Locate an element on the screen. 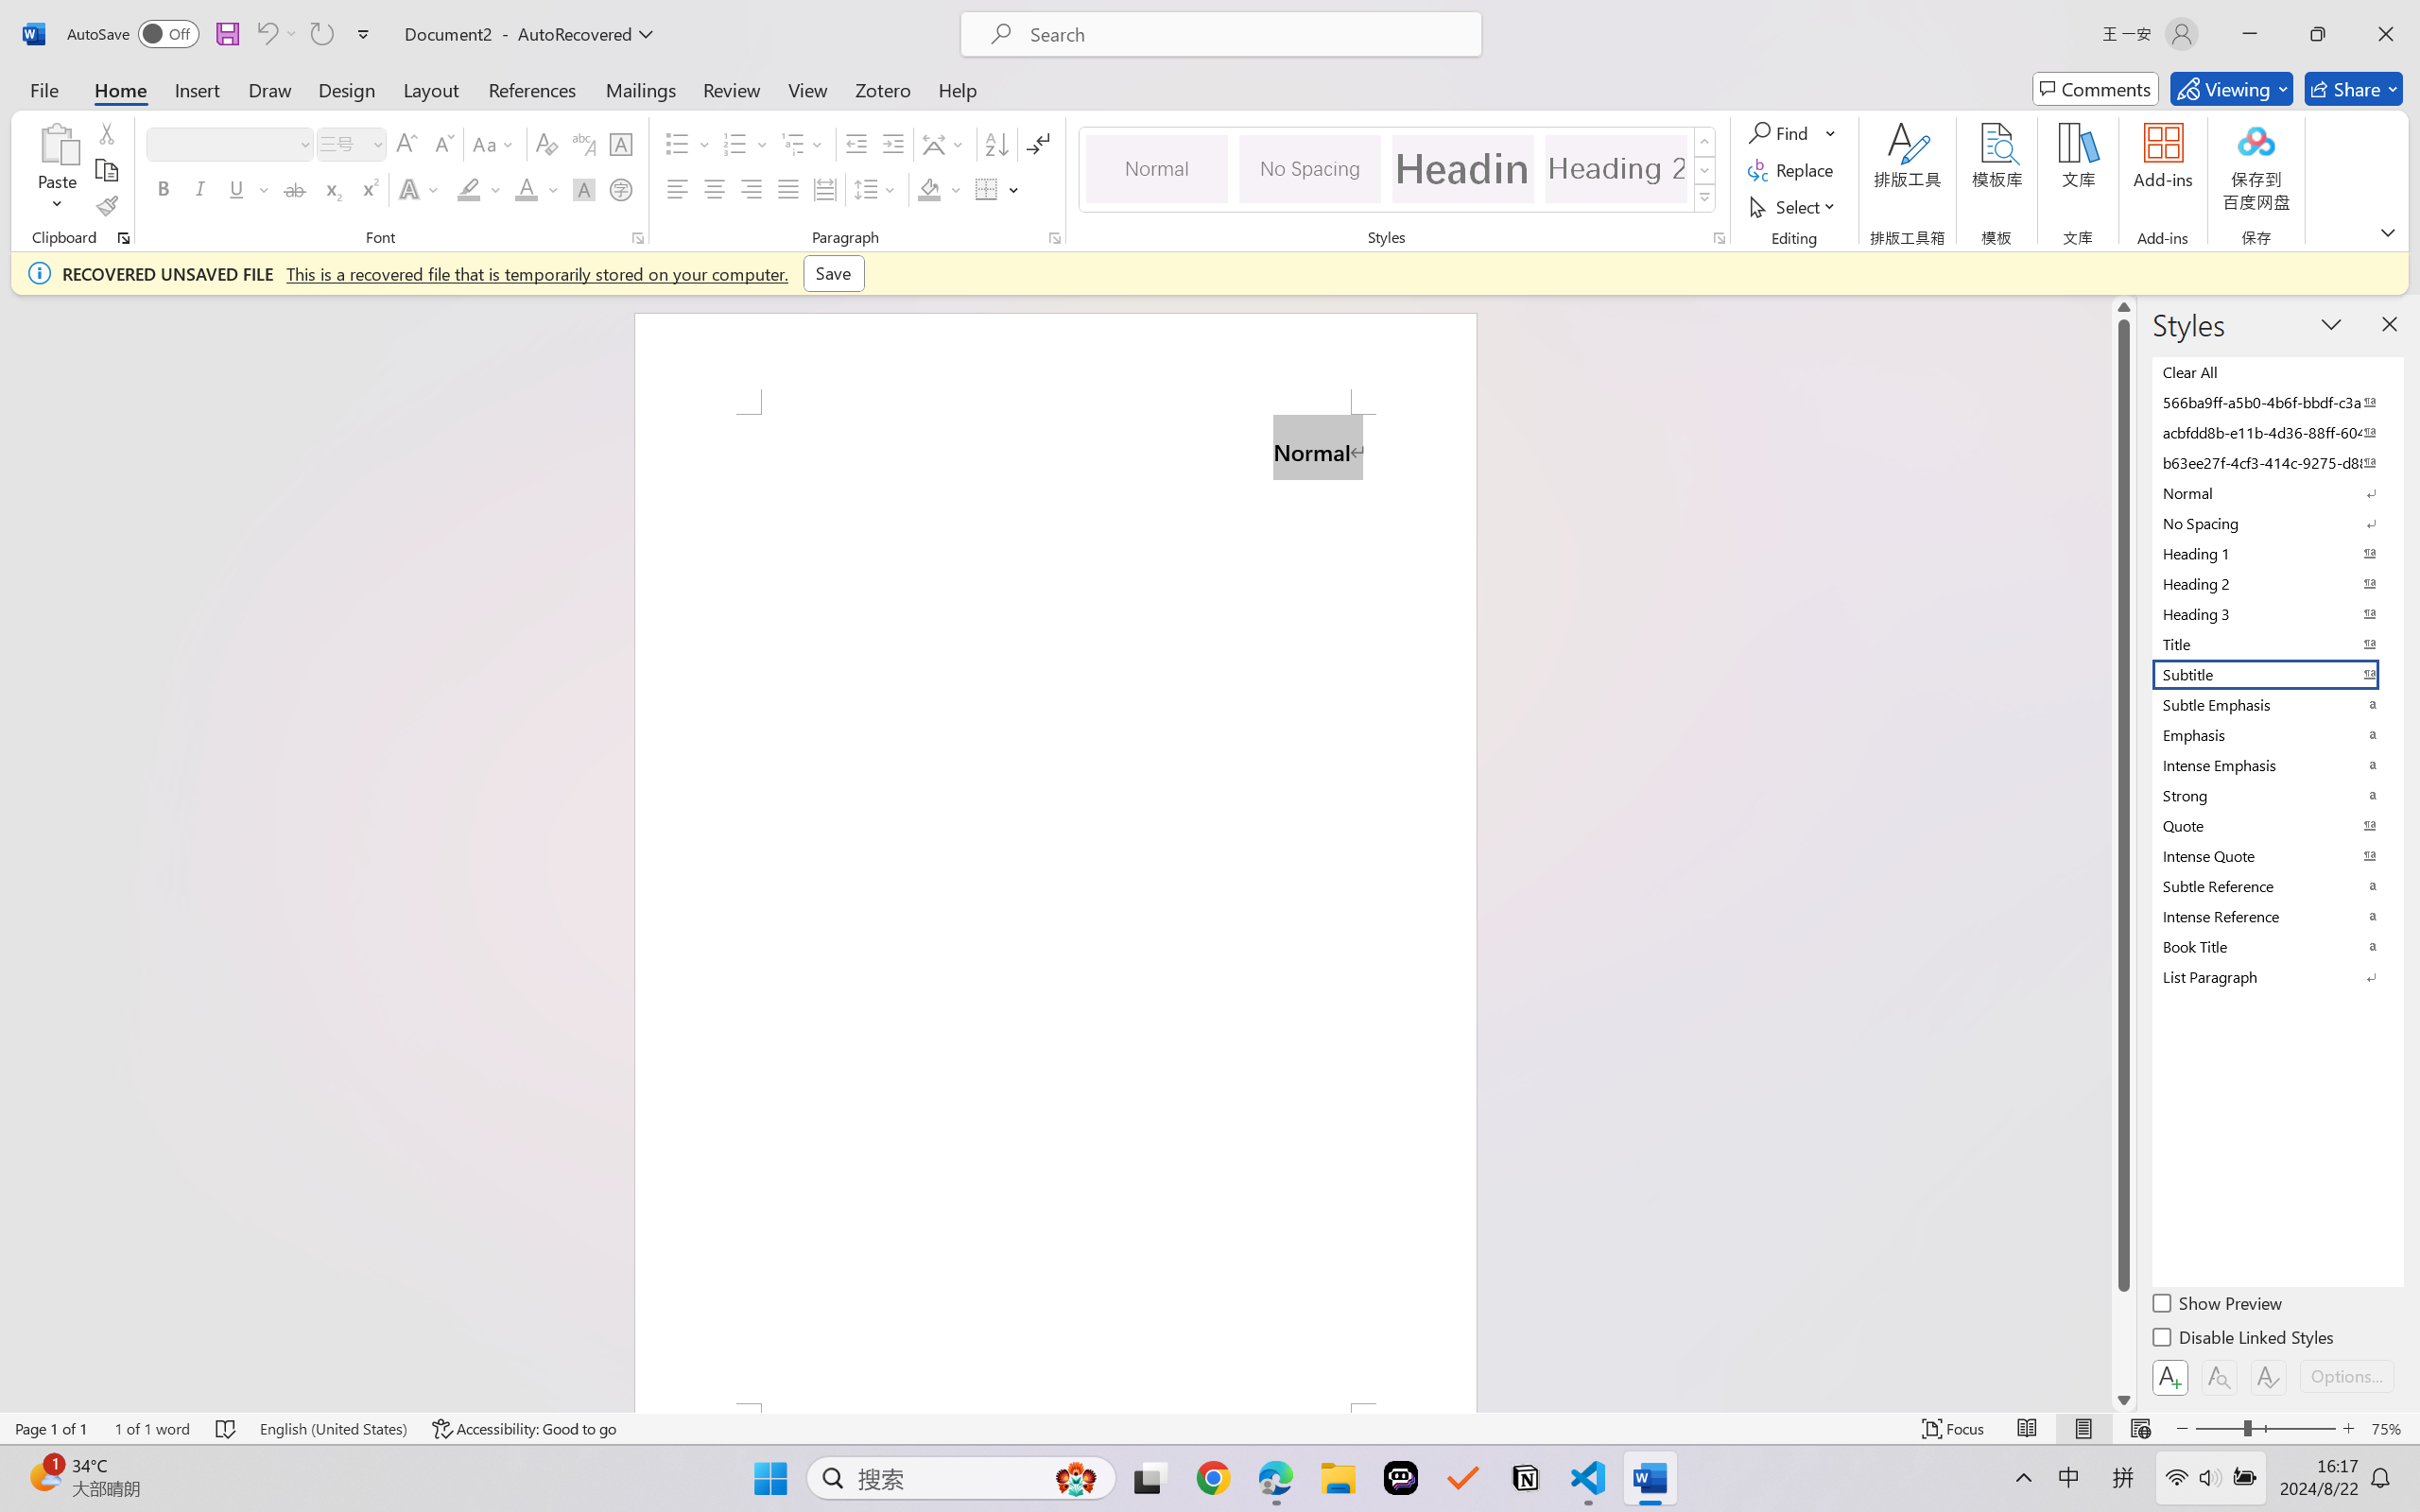 Image resolution: width=2420 pixels, height=1512 pixels. b63ee27f-4cf3-414c-9275-d88e3f90795e is located at coordinates (2276, 462).